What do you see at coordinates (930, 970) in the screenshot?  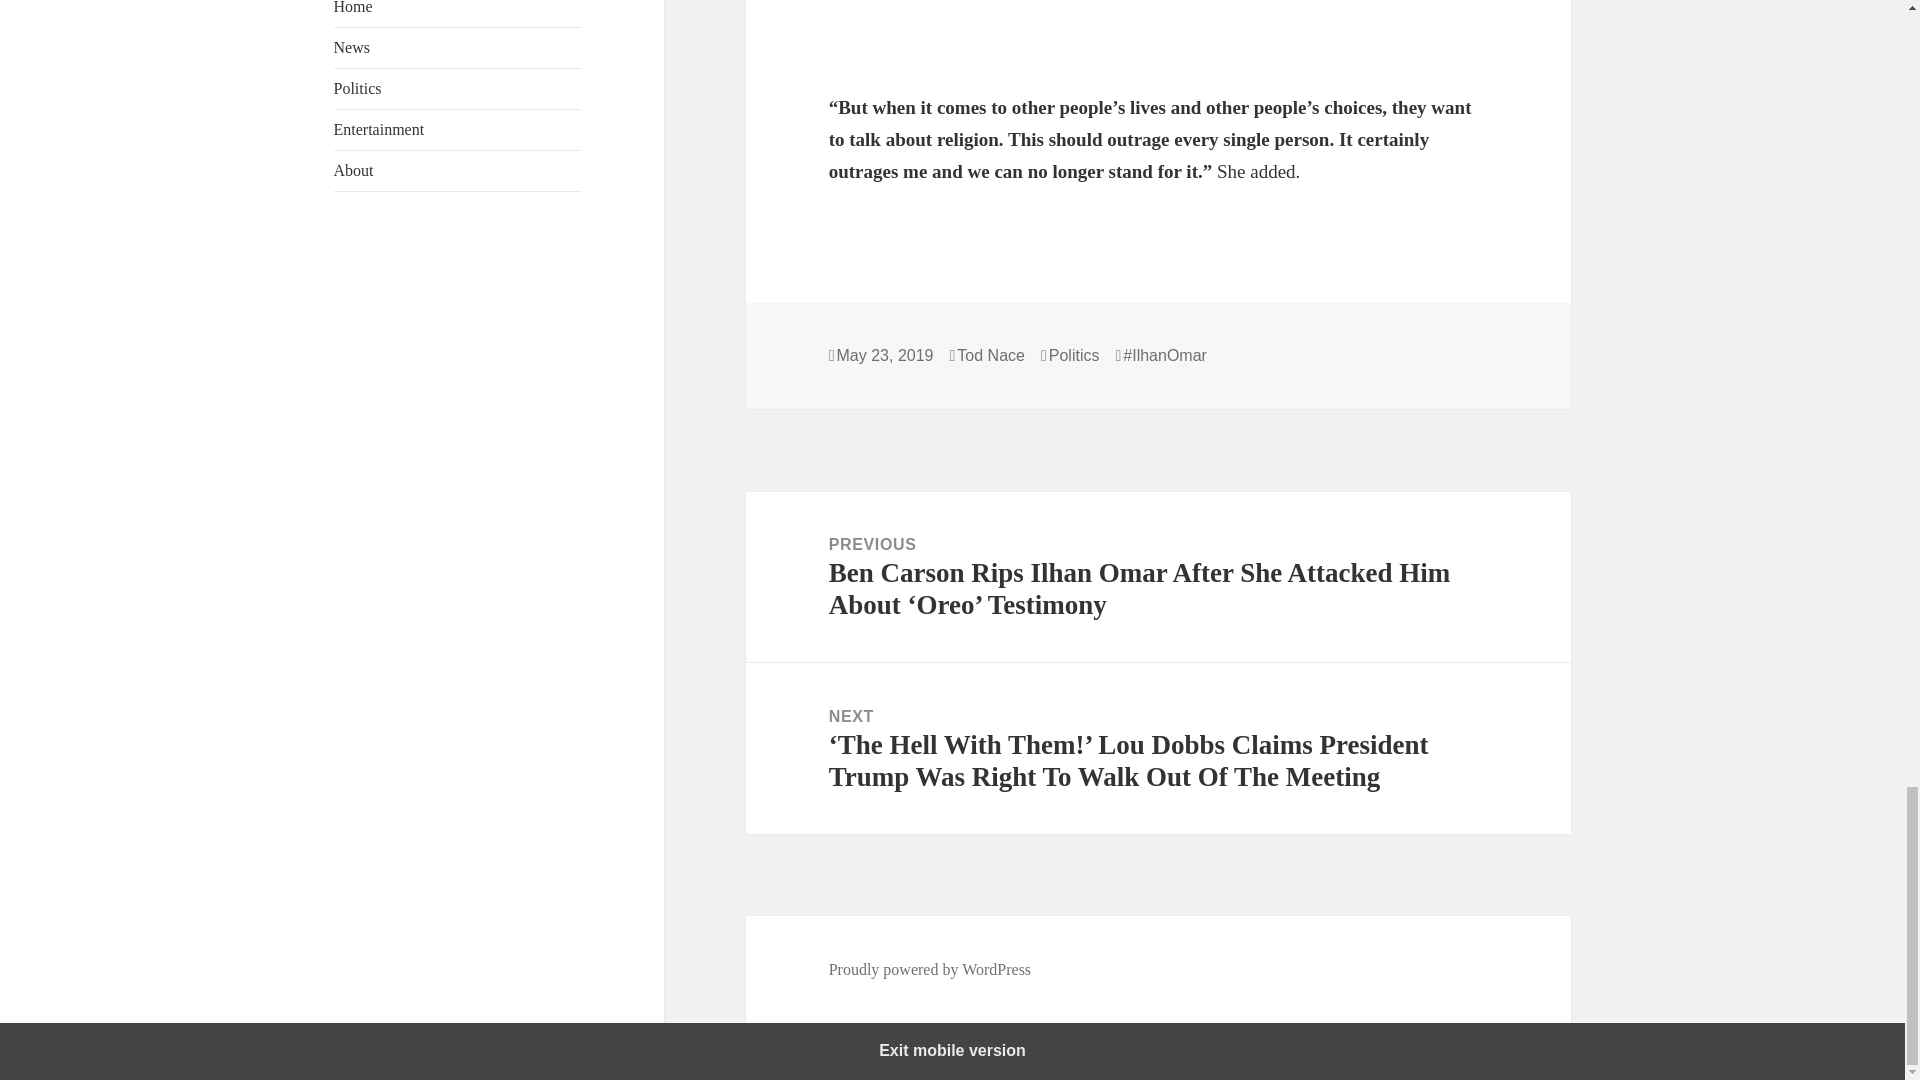 I see `Proudly powered by WordPress` at bounding box center [930, 970].